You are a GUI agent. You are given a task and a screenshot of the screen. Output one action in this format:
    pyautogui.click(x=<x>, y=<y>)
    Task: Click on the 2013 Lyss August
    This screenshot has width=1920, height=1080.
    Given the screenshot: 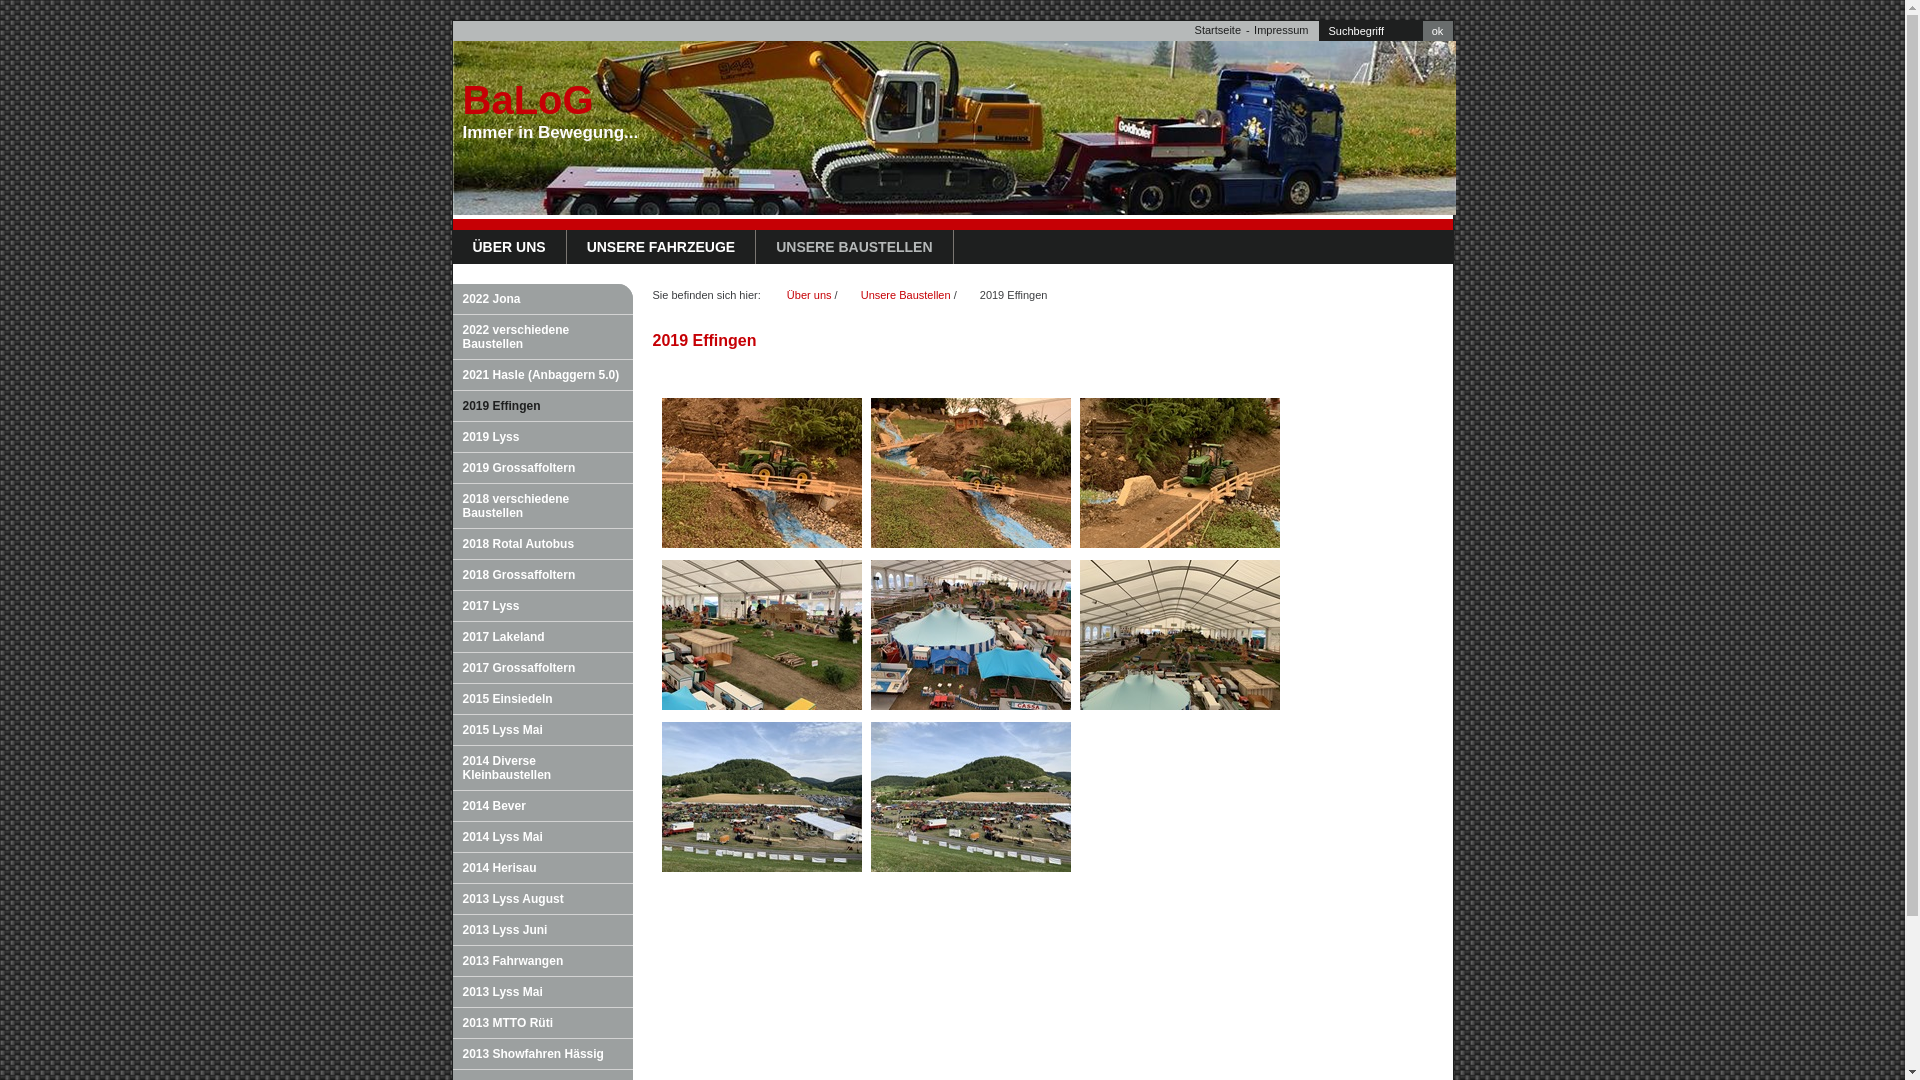 What is the action you would take?
    pyautogui.click(x=542, y=900)
    